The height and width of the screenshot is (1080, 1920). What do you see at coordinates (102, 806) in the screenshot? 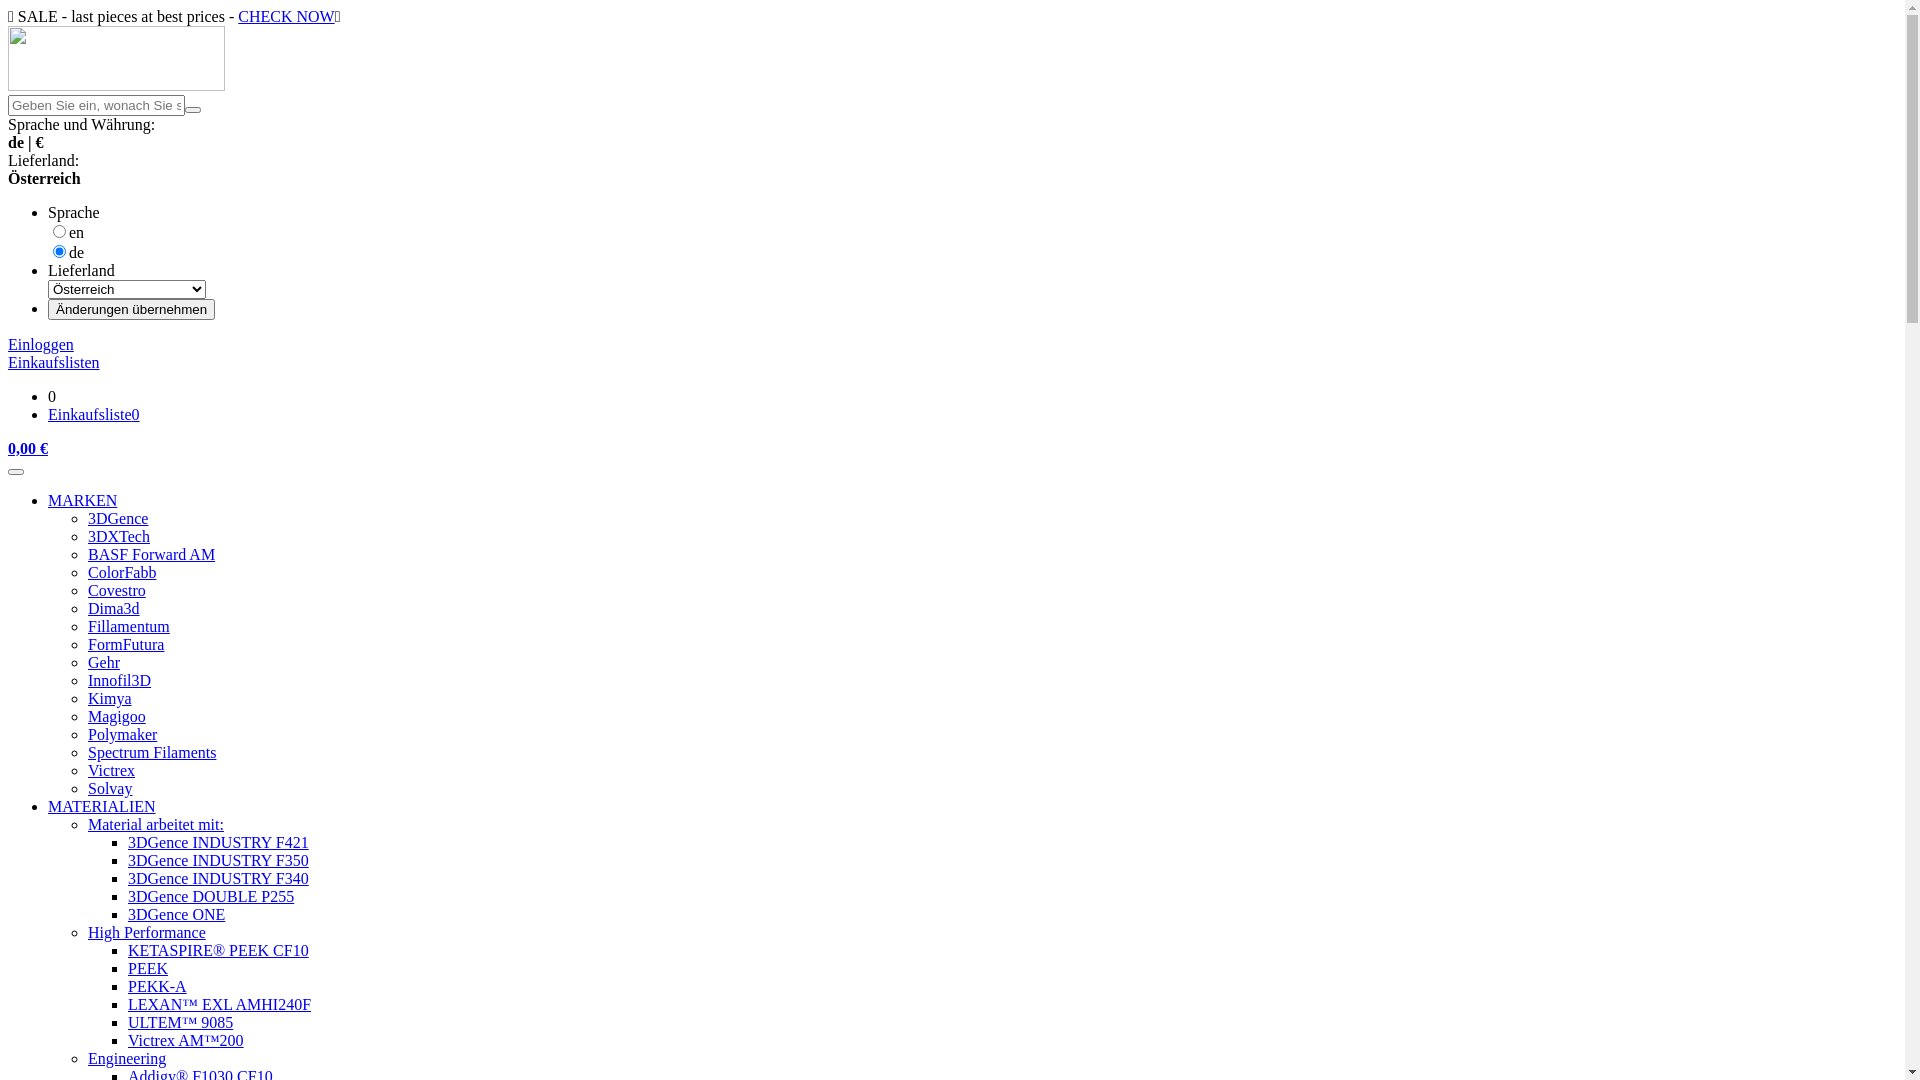
I see `MATERIALIEN` at bounding box center [102, 806].